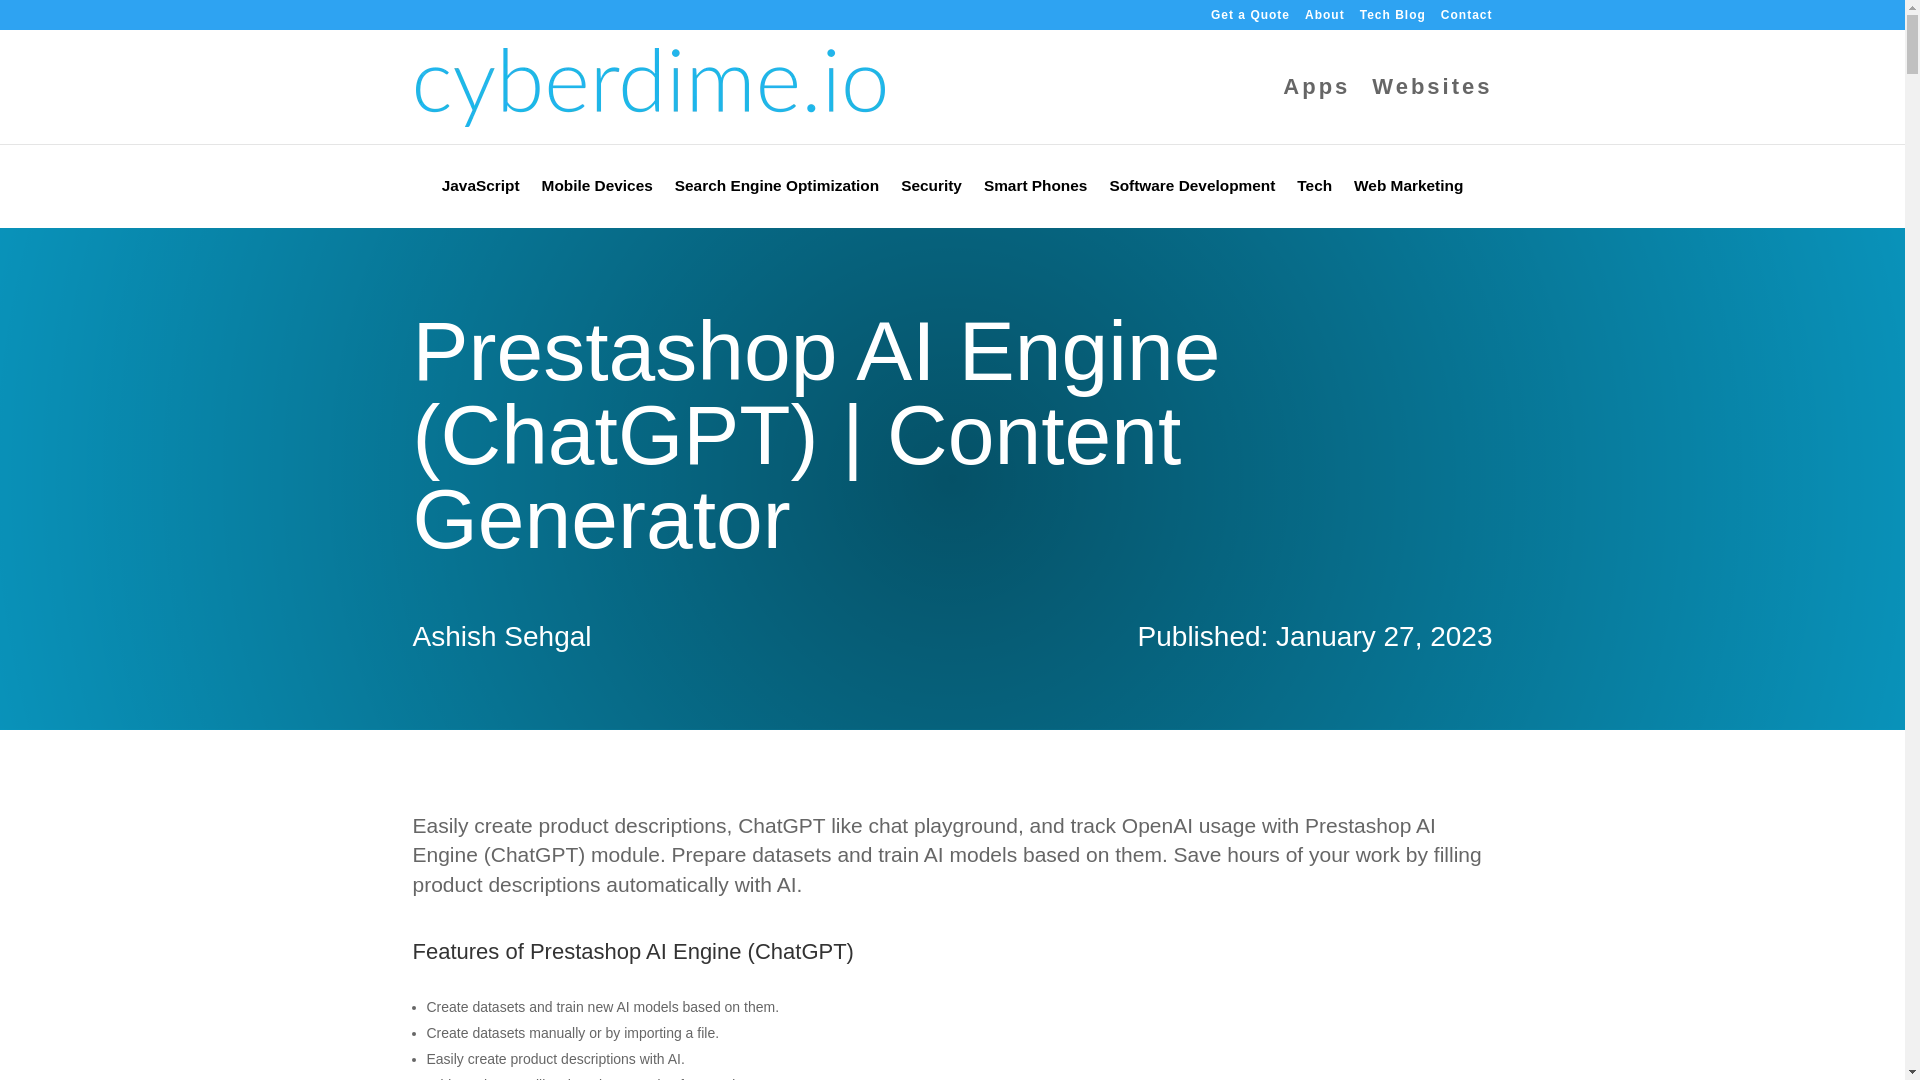 The width and height of the screenshot is (1920, 1080). Describe the element at coordinates (1250, 19) in the screenshot. I see `Get a Quote` at that location.